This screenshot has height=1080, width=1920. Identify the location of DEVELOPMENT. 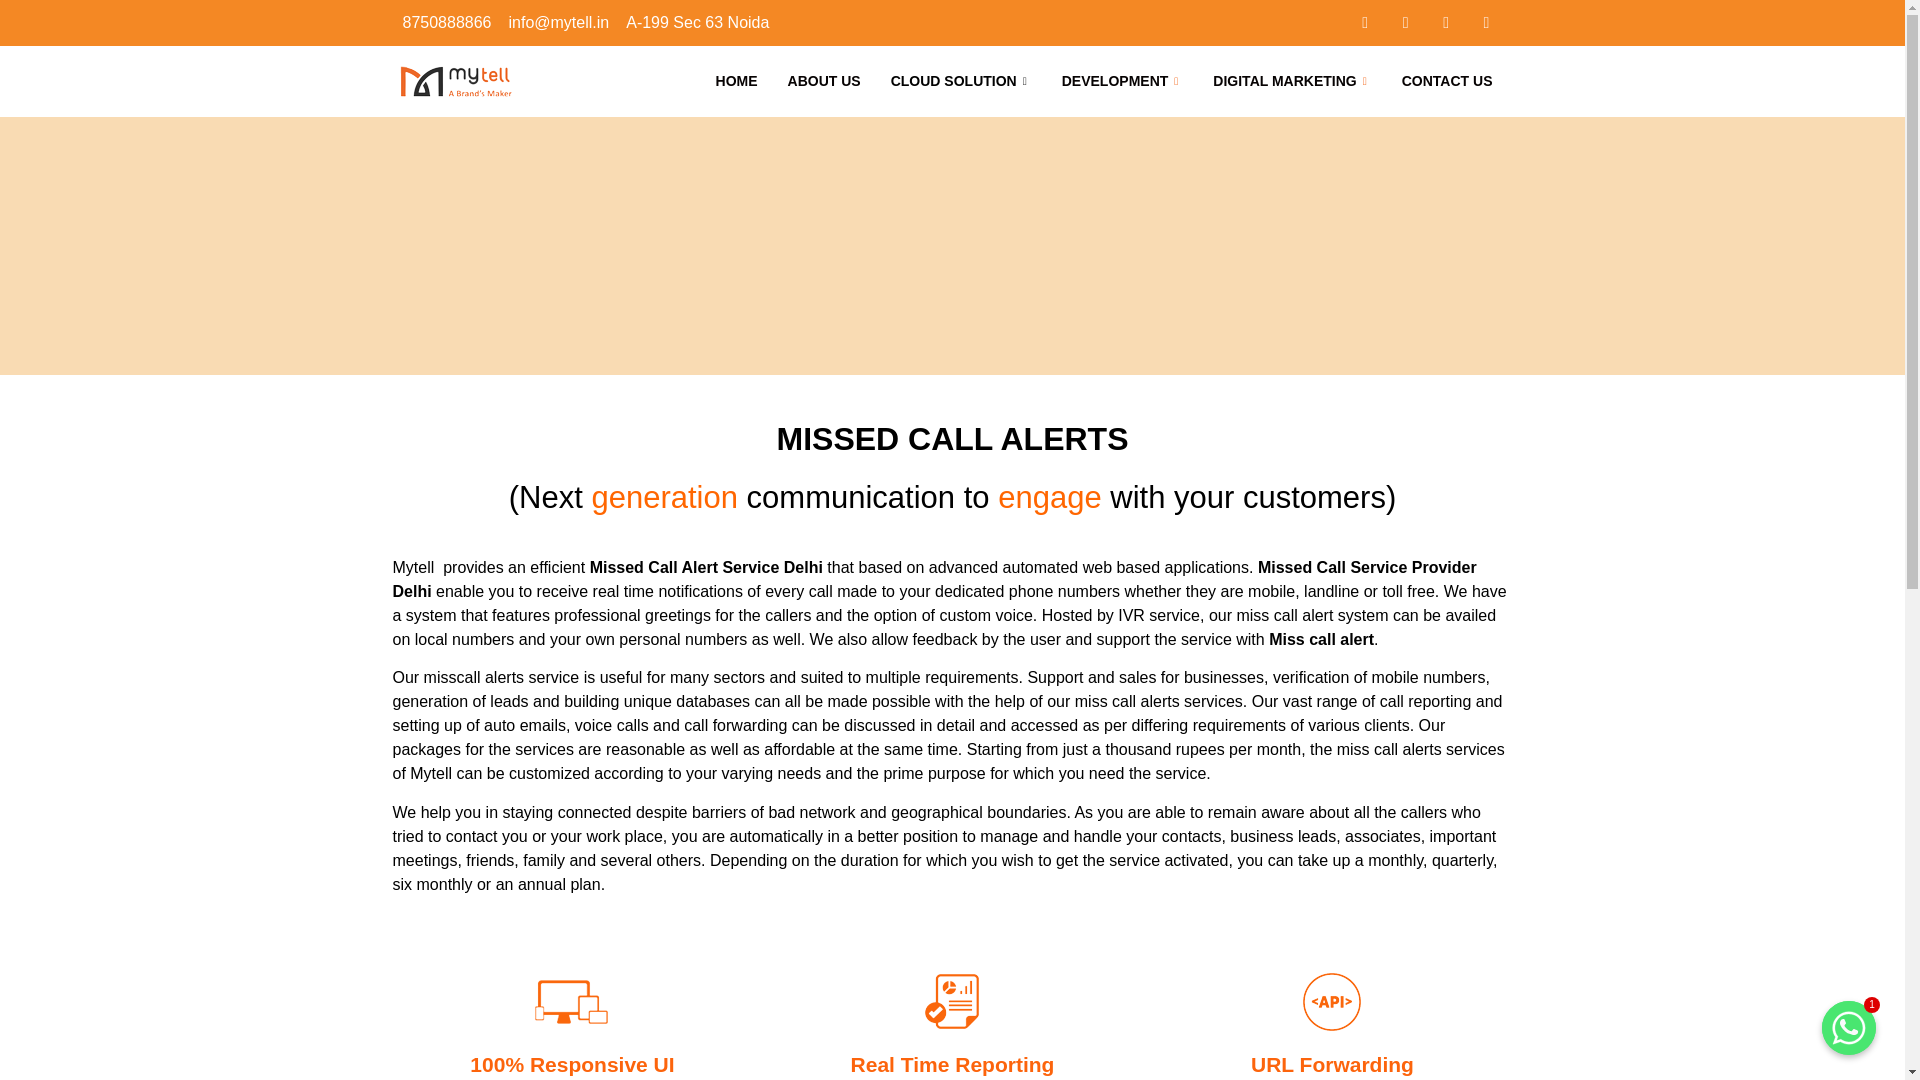
(1122, 80).